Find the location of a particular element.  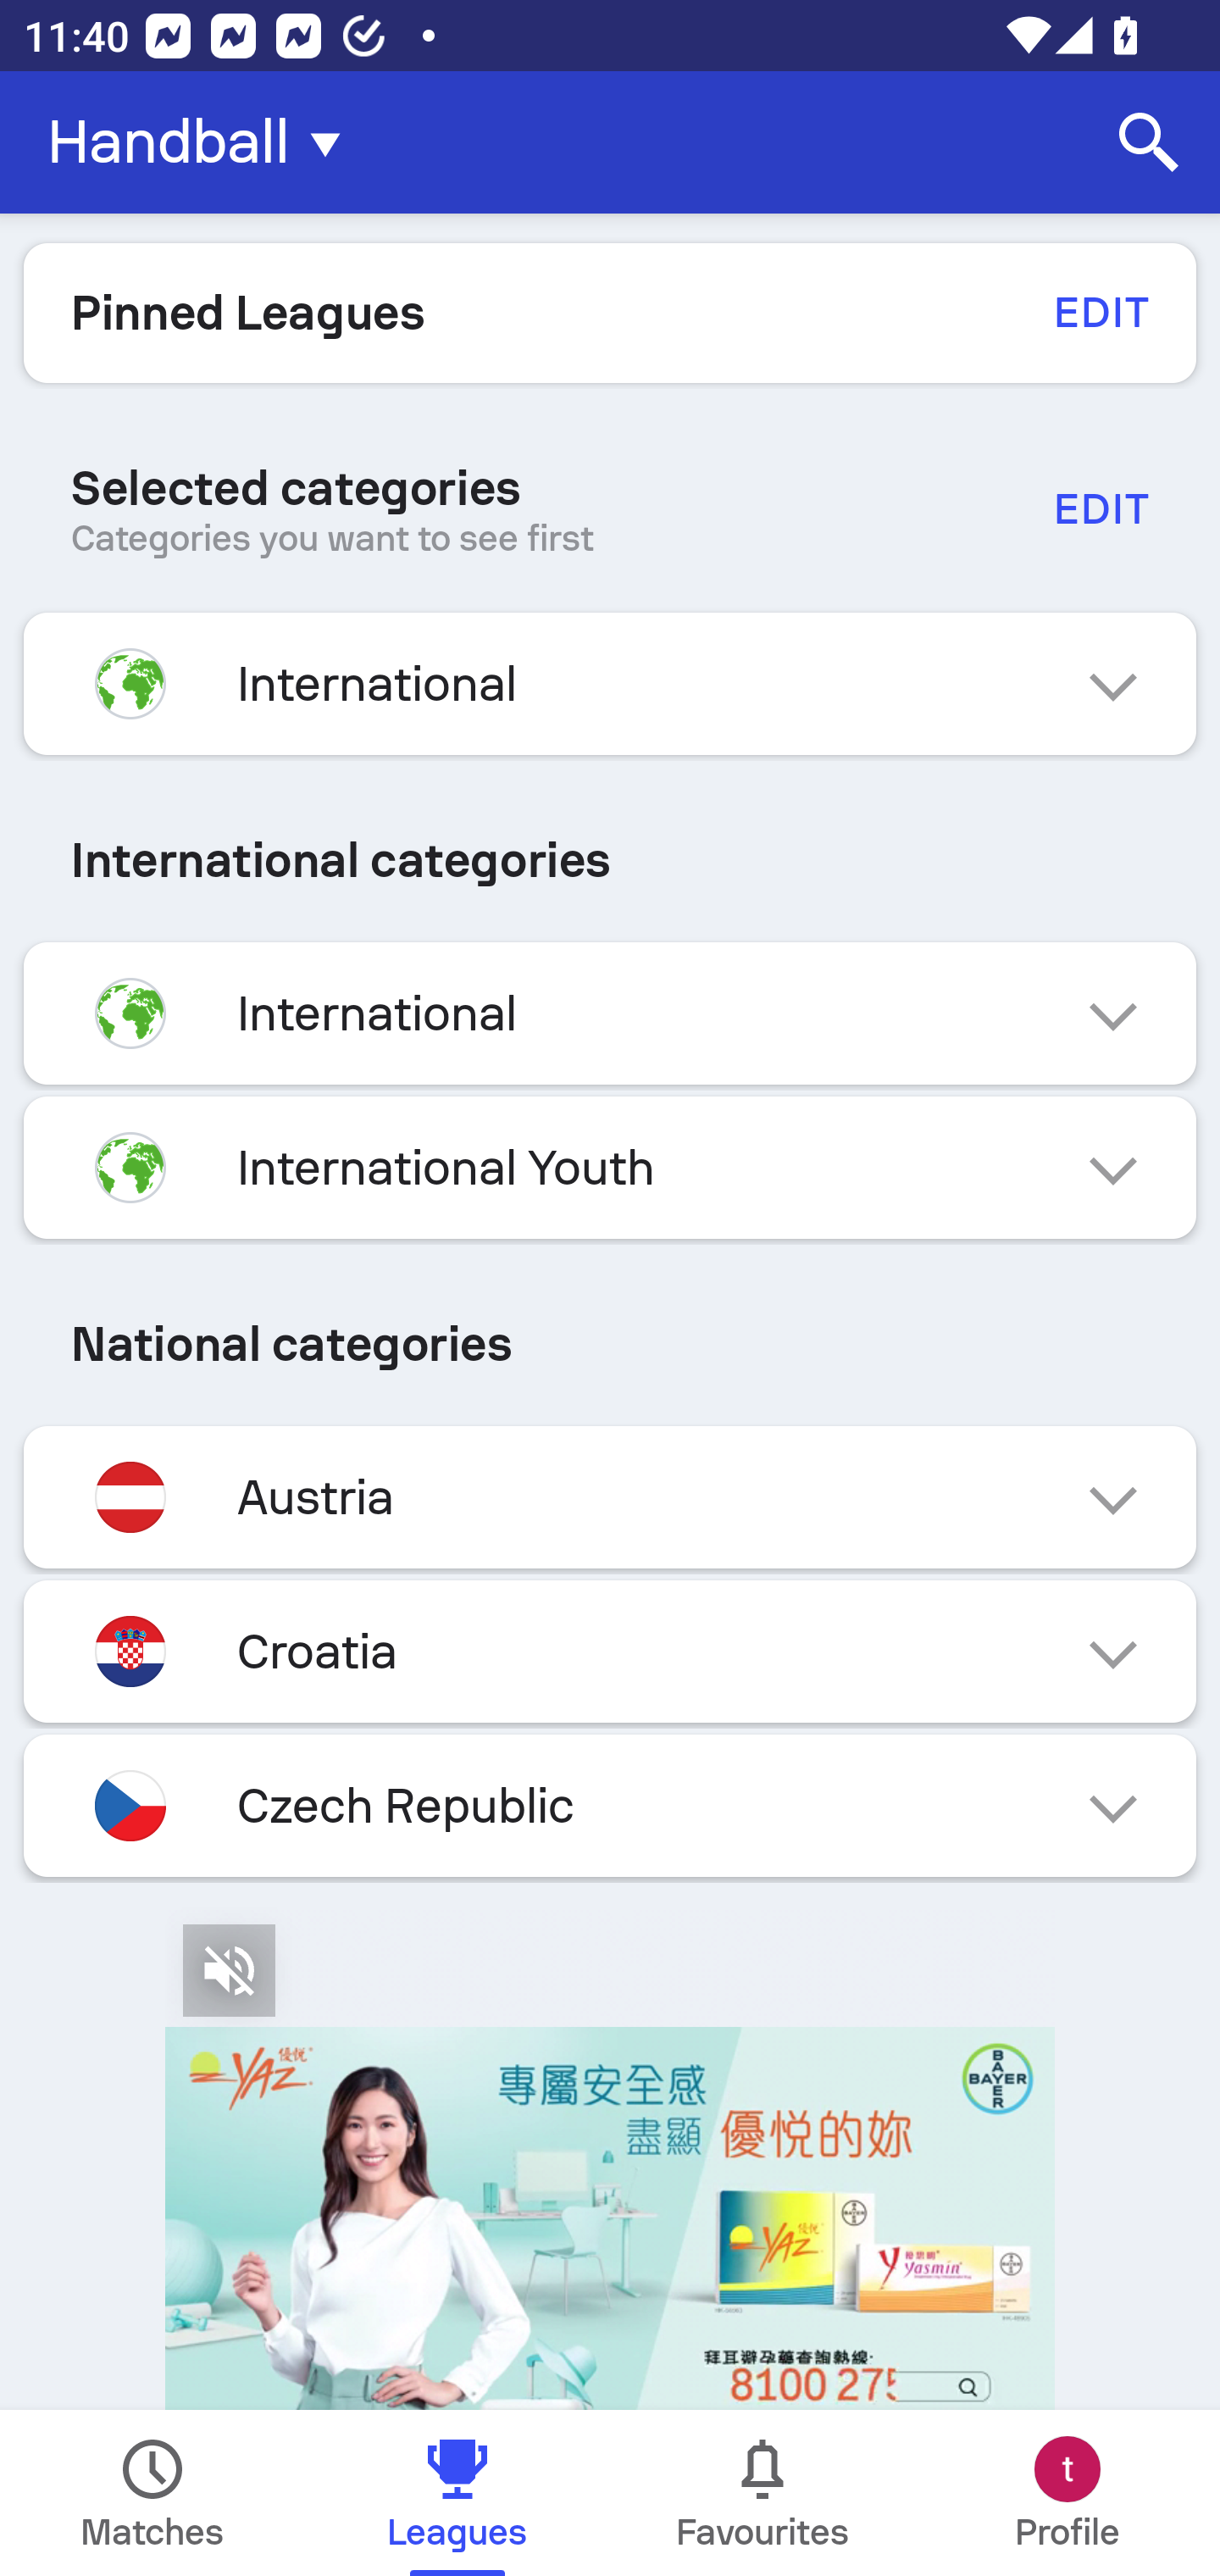

International is located at coordinates (610, 1013).